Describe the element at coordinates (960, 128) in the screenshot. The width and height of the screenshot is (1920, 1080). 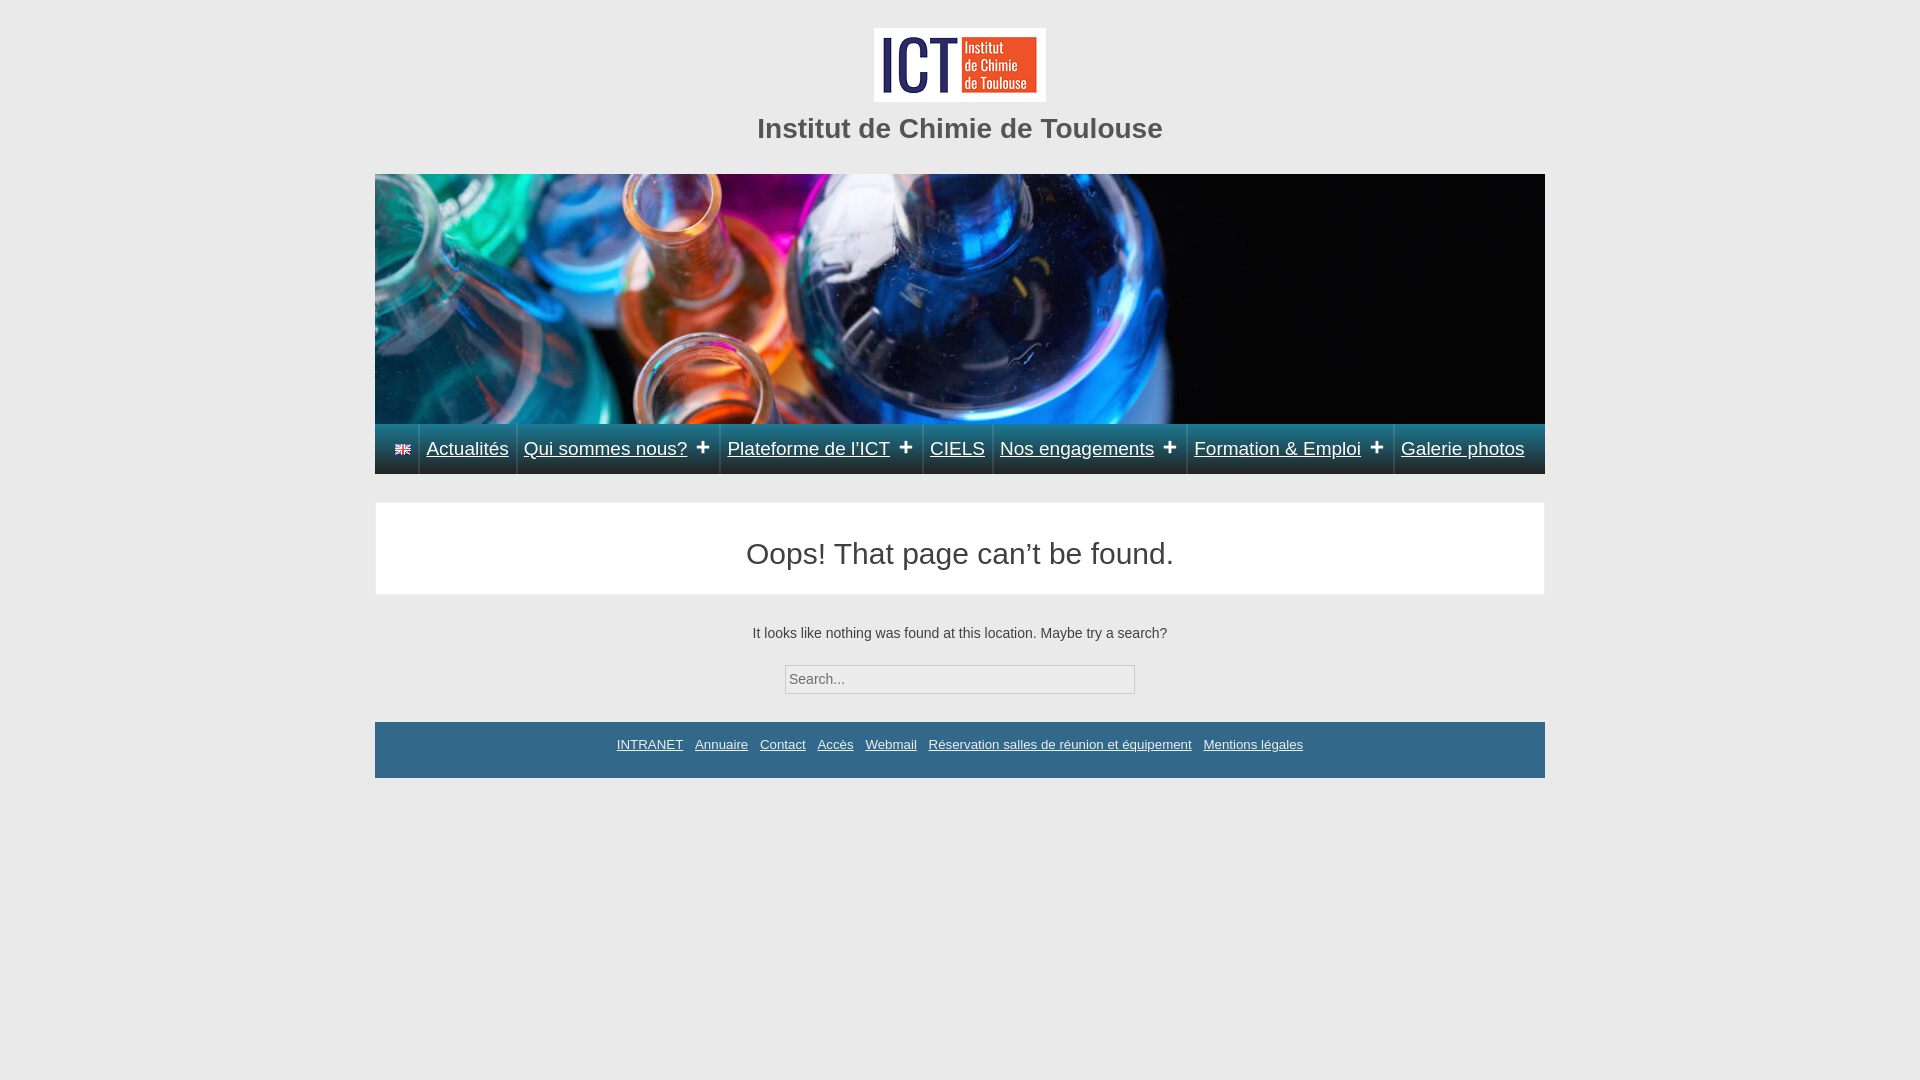
I see `Institut de Chimie de Toulouse` at that location.